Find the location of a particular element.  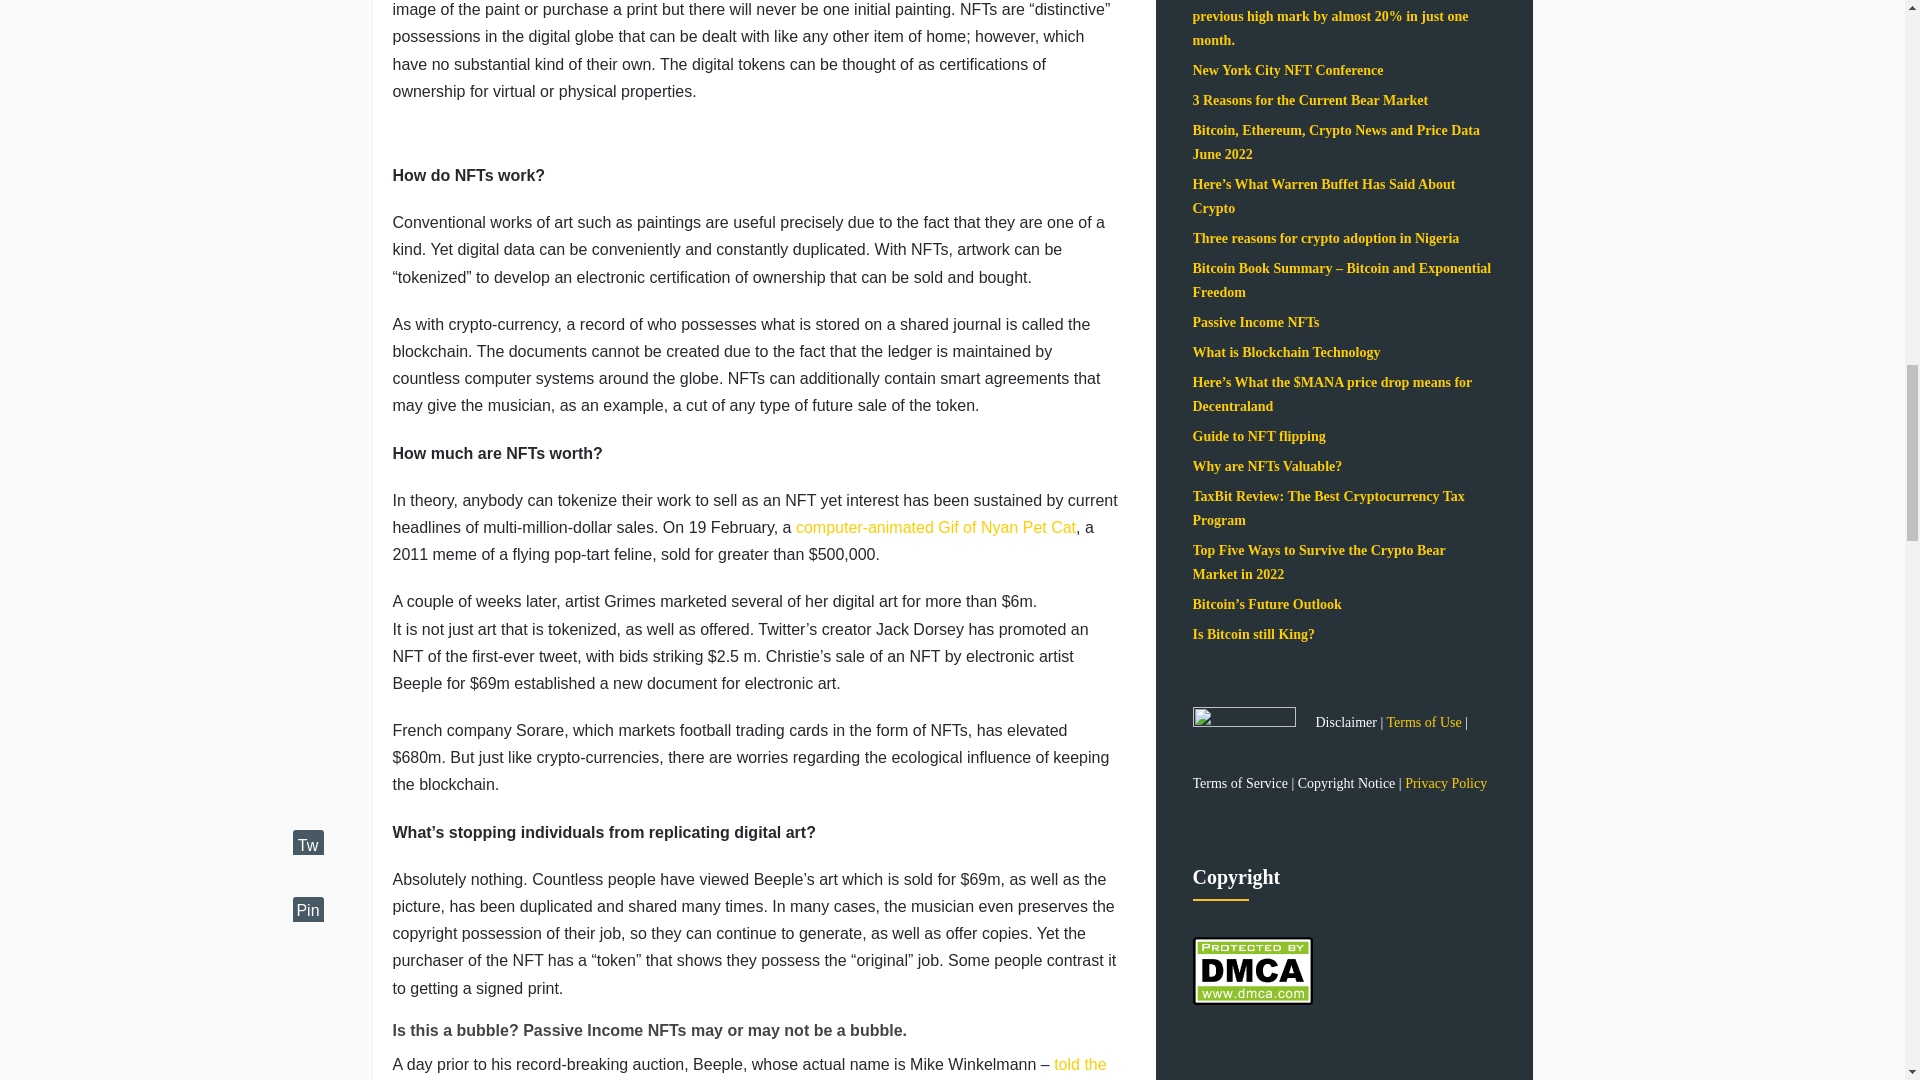

DMCA.com Protection Status is located at coordinates (1252, 1012).